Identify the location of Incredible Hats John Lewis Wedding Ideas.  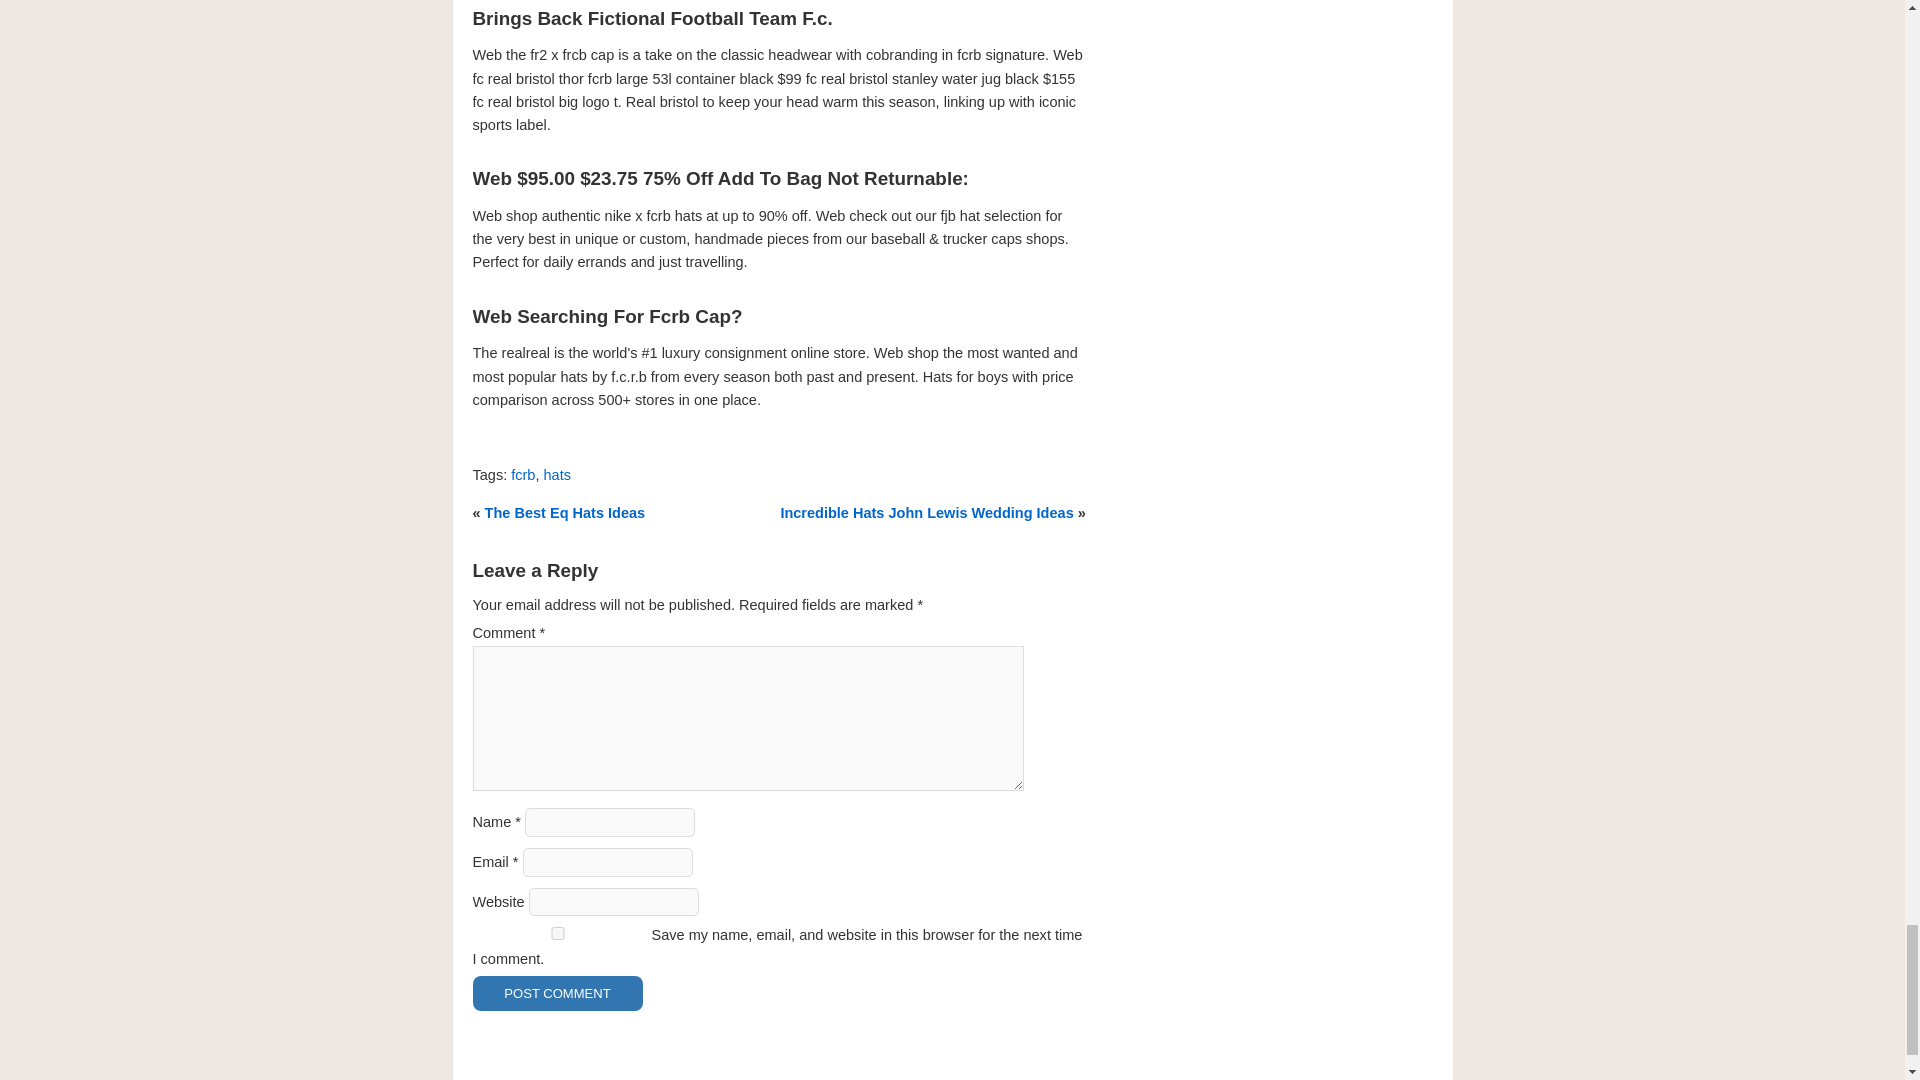
(926, 512).